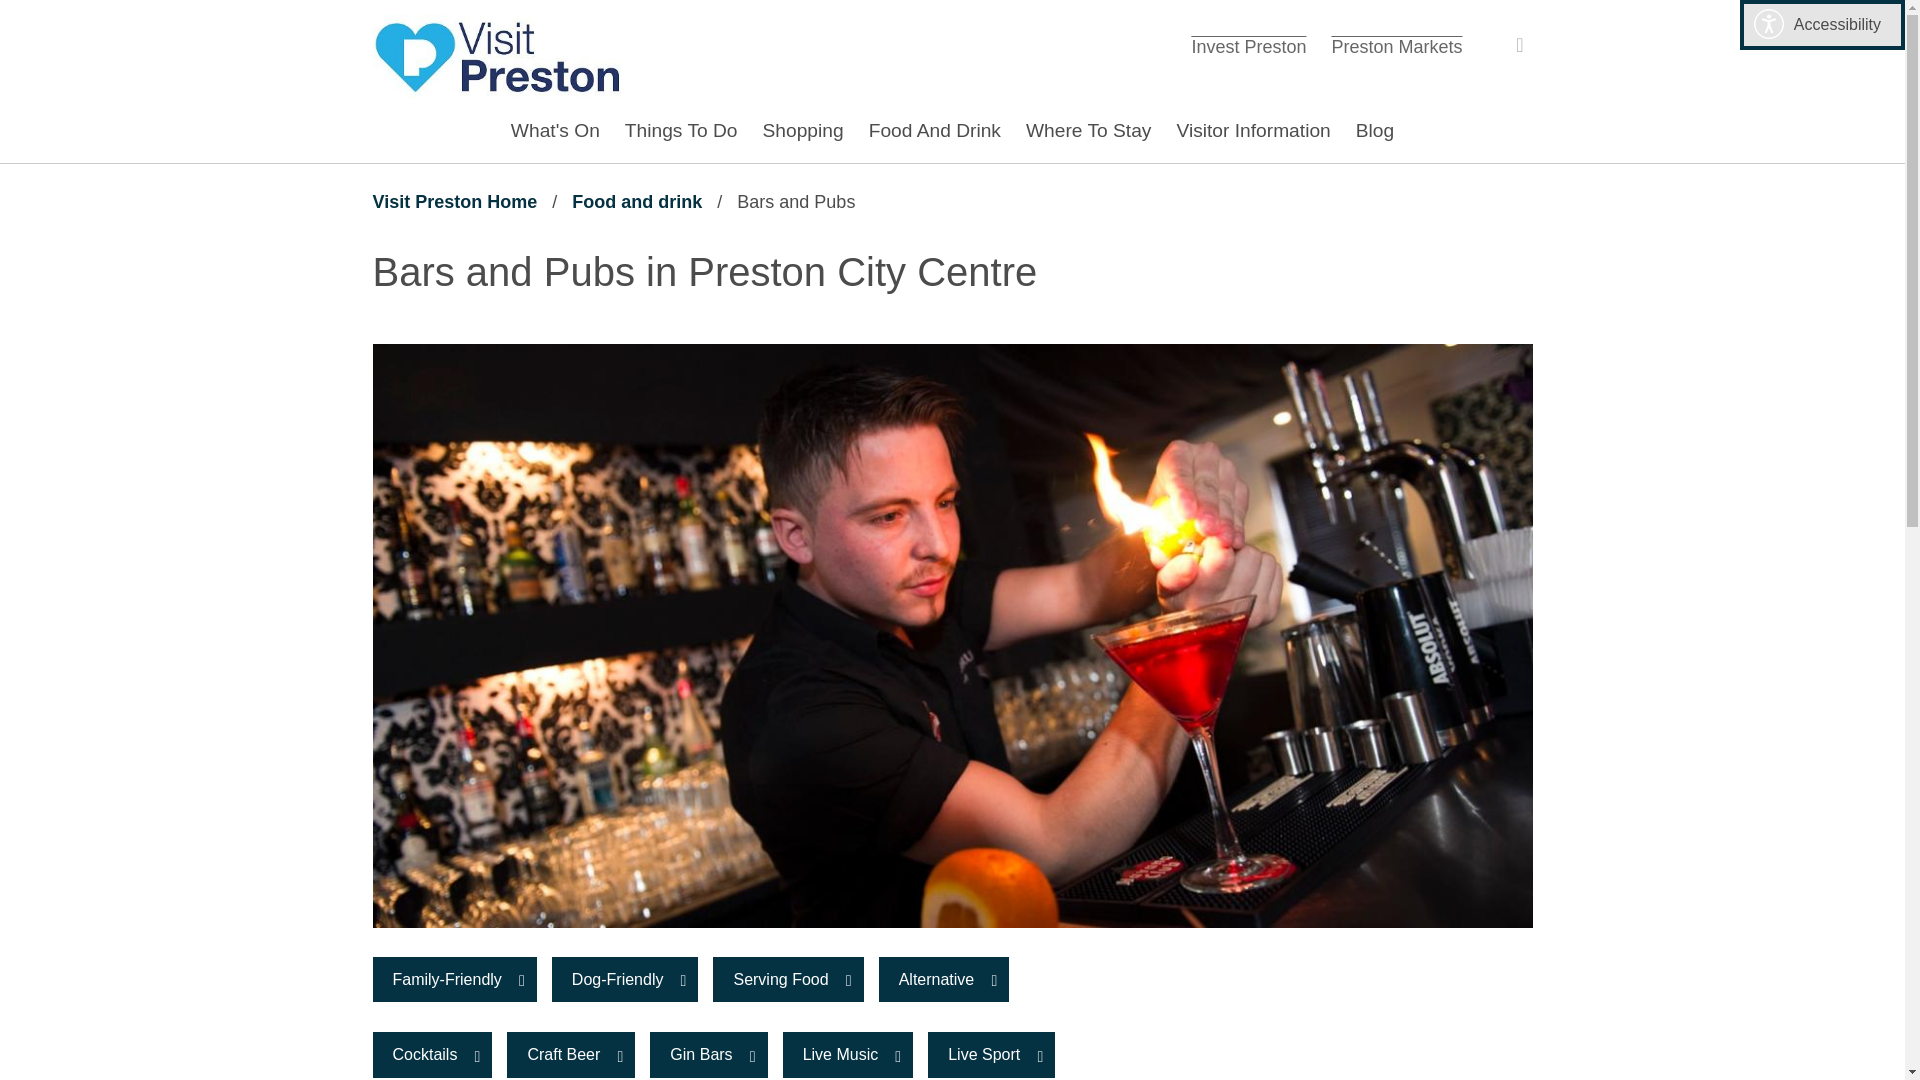 The height and width of the screenshot is (1080, 1920). Describe the element at coordinates (454, 202) in the screenshot. I see `Visitor Information` at that location.